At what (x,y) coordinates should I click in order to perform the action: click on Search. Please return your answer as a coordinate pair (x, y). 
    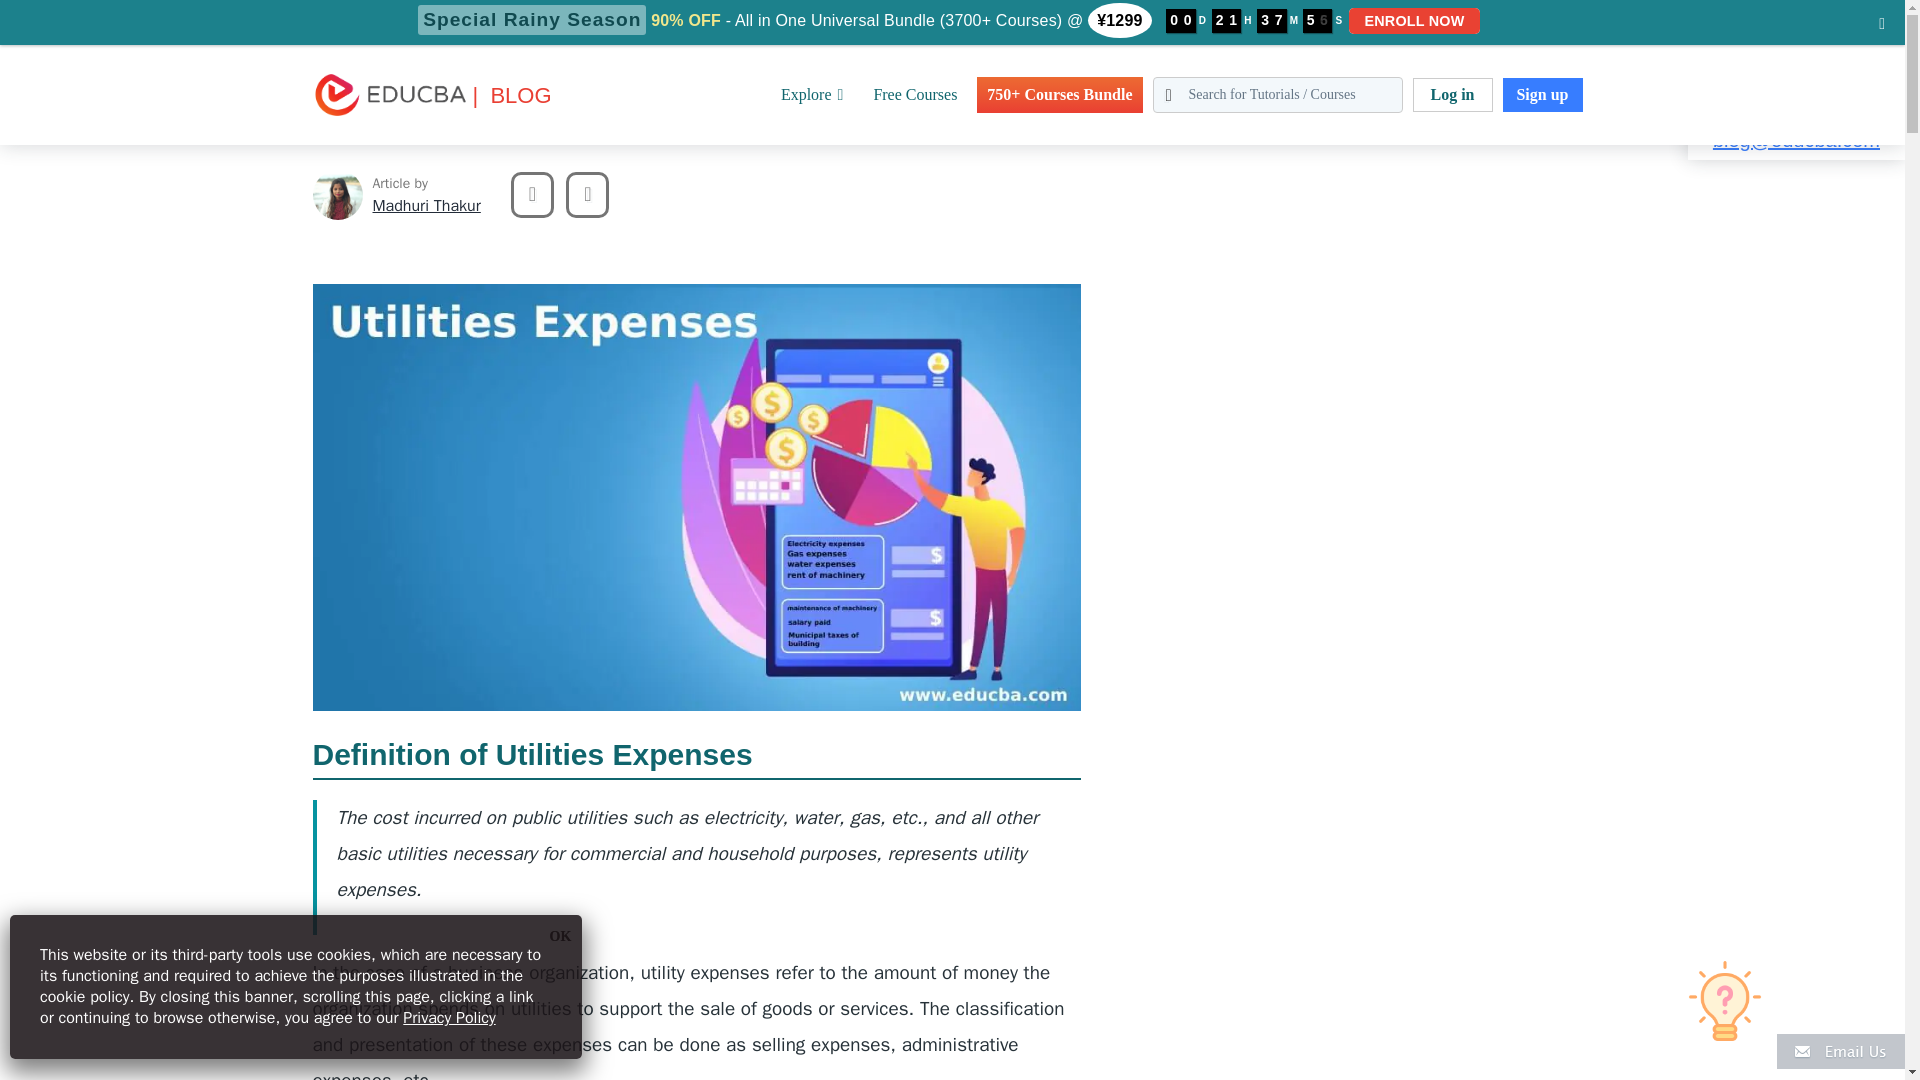
    Looking at the image, I should click on (58, 25).